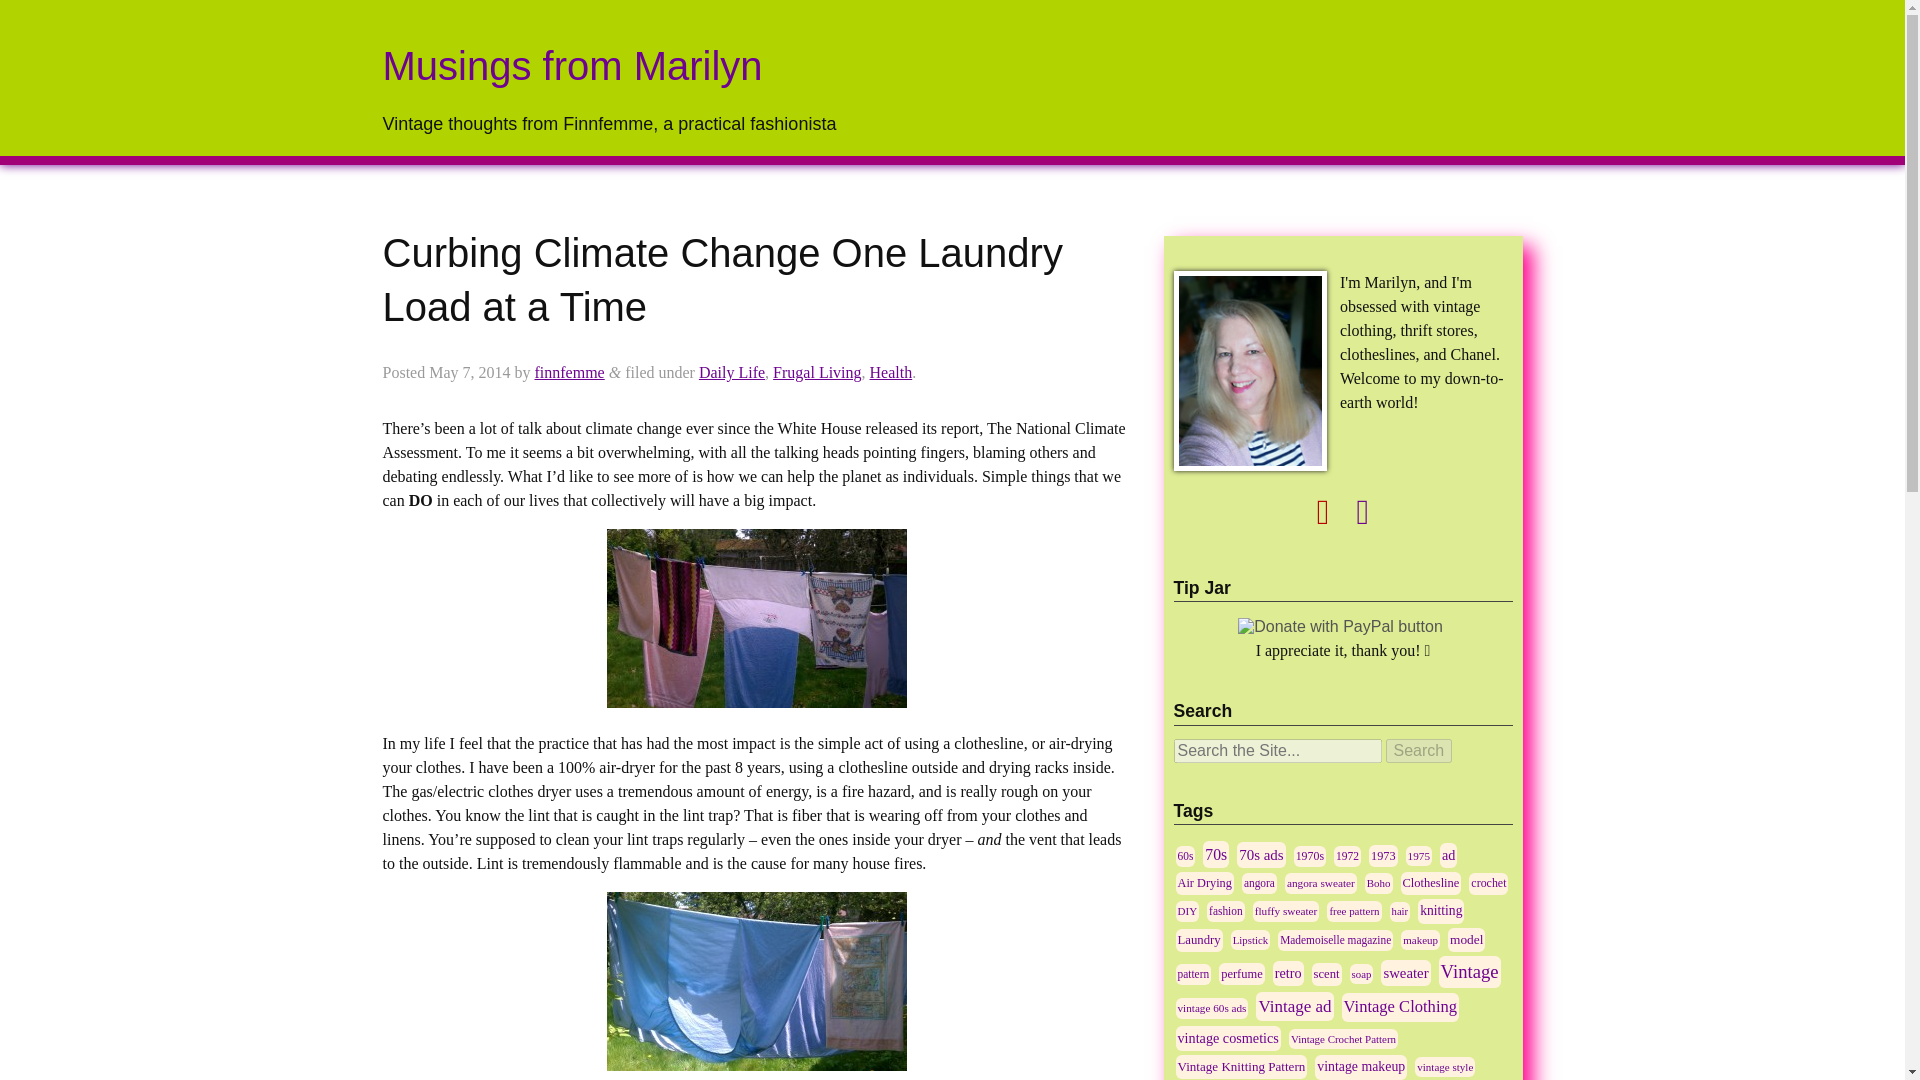 The image size is (1920, 1080). I want to click on angora, so click(1259, 883).